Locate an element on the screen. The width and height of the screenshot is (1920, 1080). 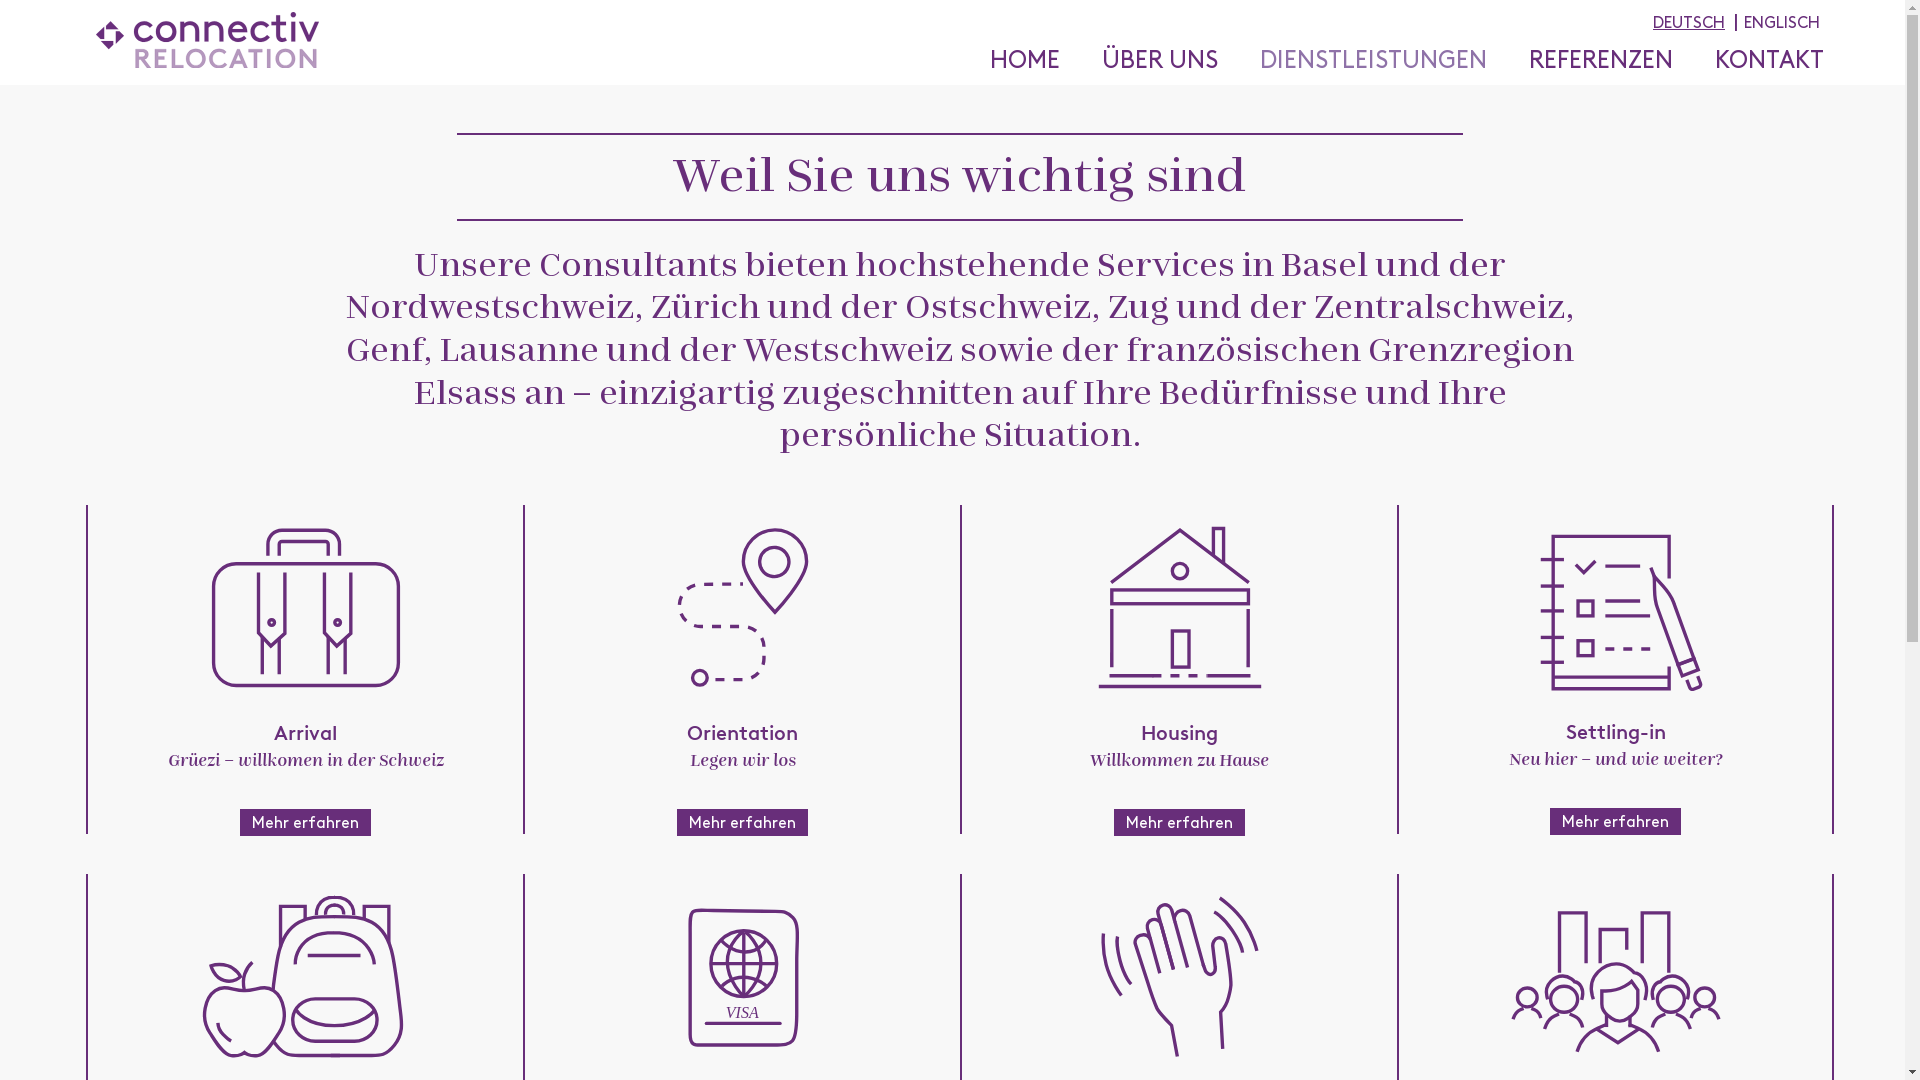
REFERENZEN is located at coordinates (1619, 60).